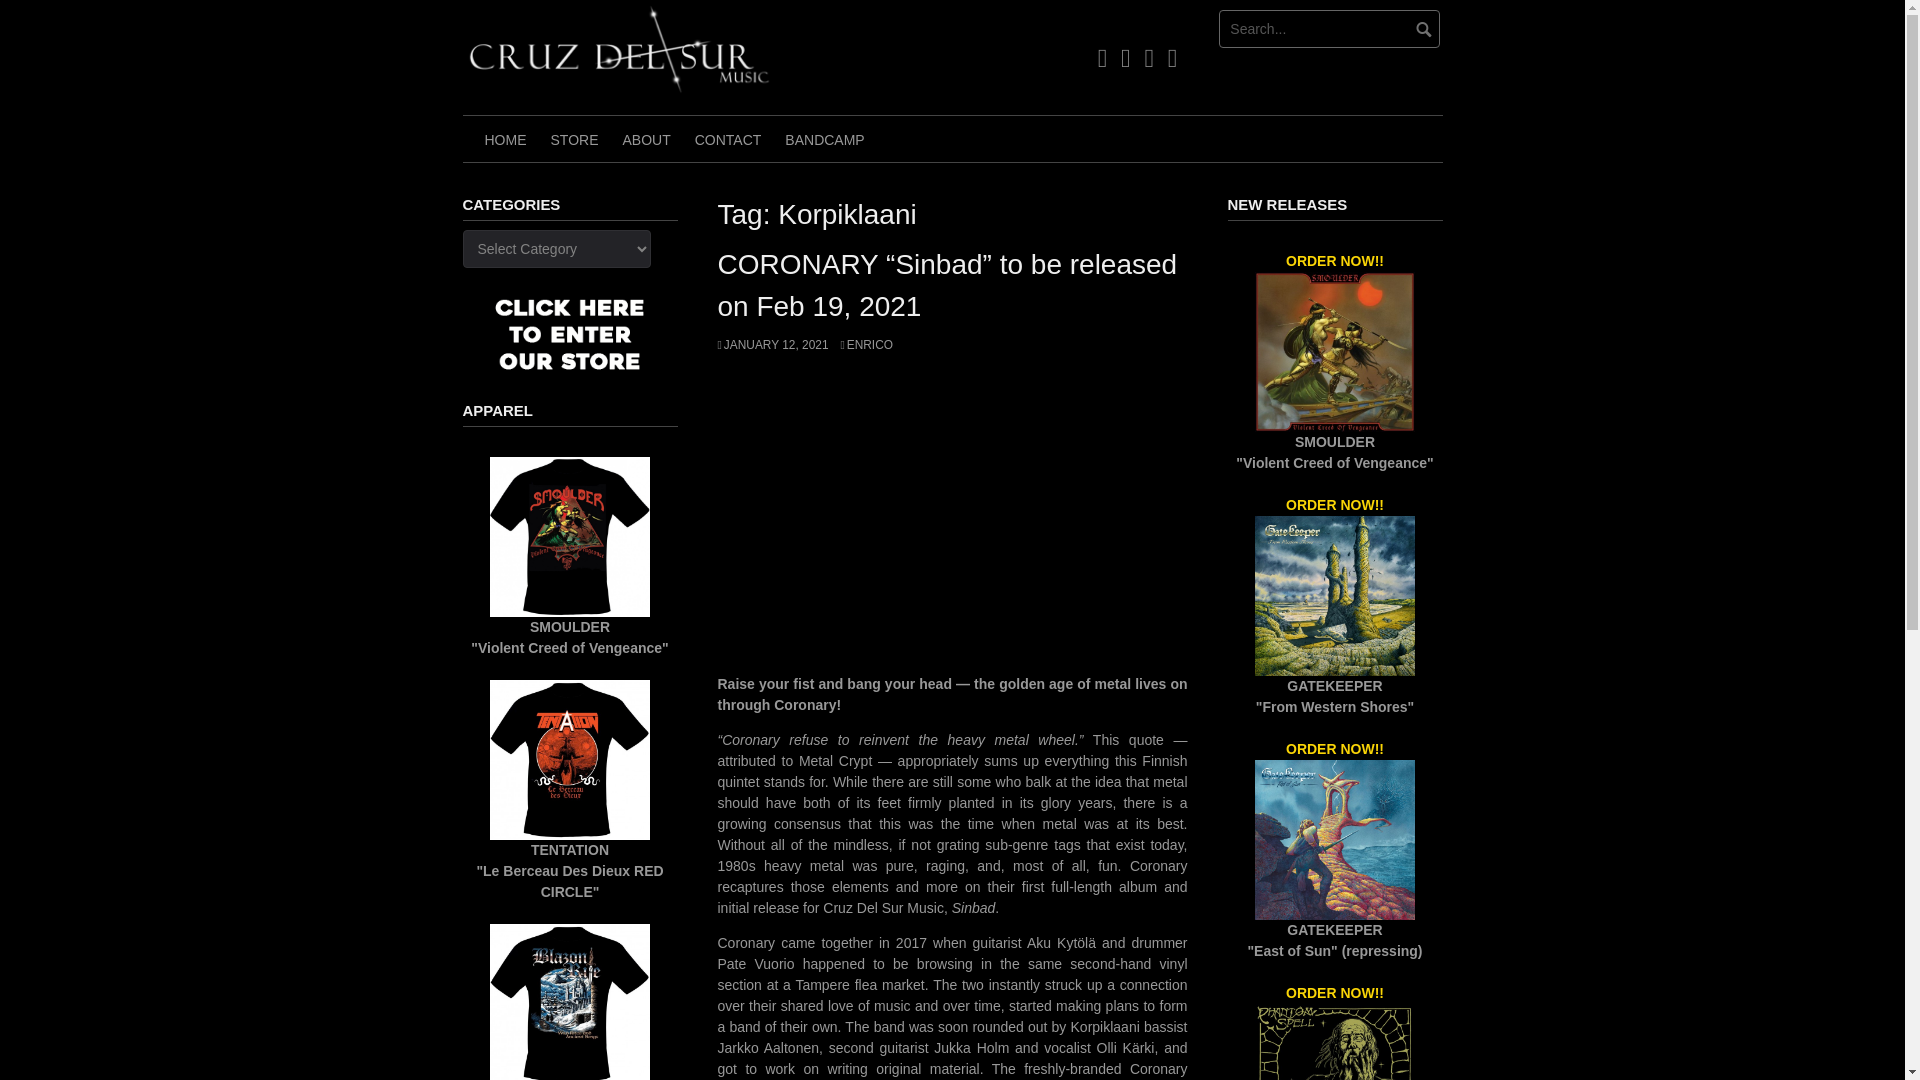 This screenshot has height=1080, width=1920. Describe the element at coordinates (574, 138) in the screenshot. I see `STORE` at that location.